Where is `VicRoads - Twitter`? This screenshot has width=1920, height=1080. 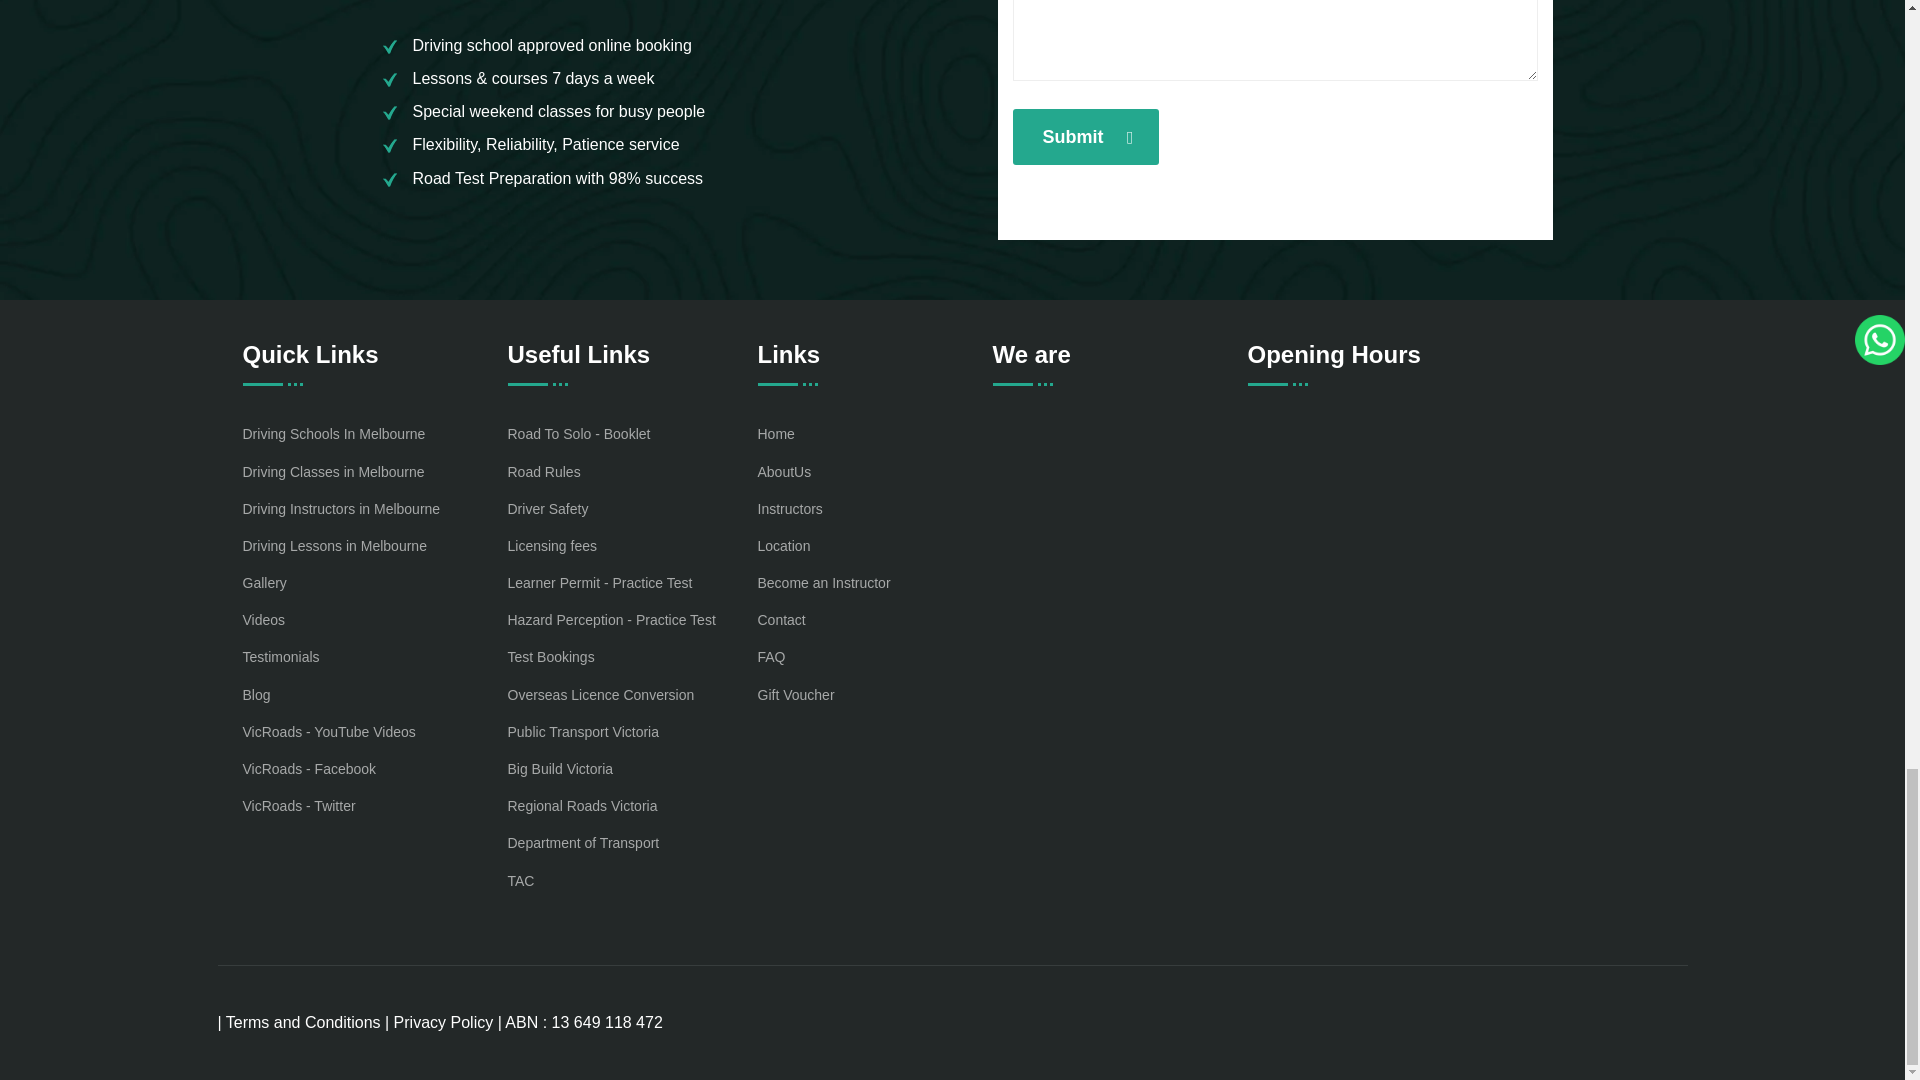
VicRoads - Twitter is located at coordinates (298, 806).